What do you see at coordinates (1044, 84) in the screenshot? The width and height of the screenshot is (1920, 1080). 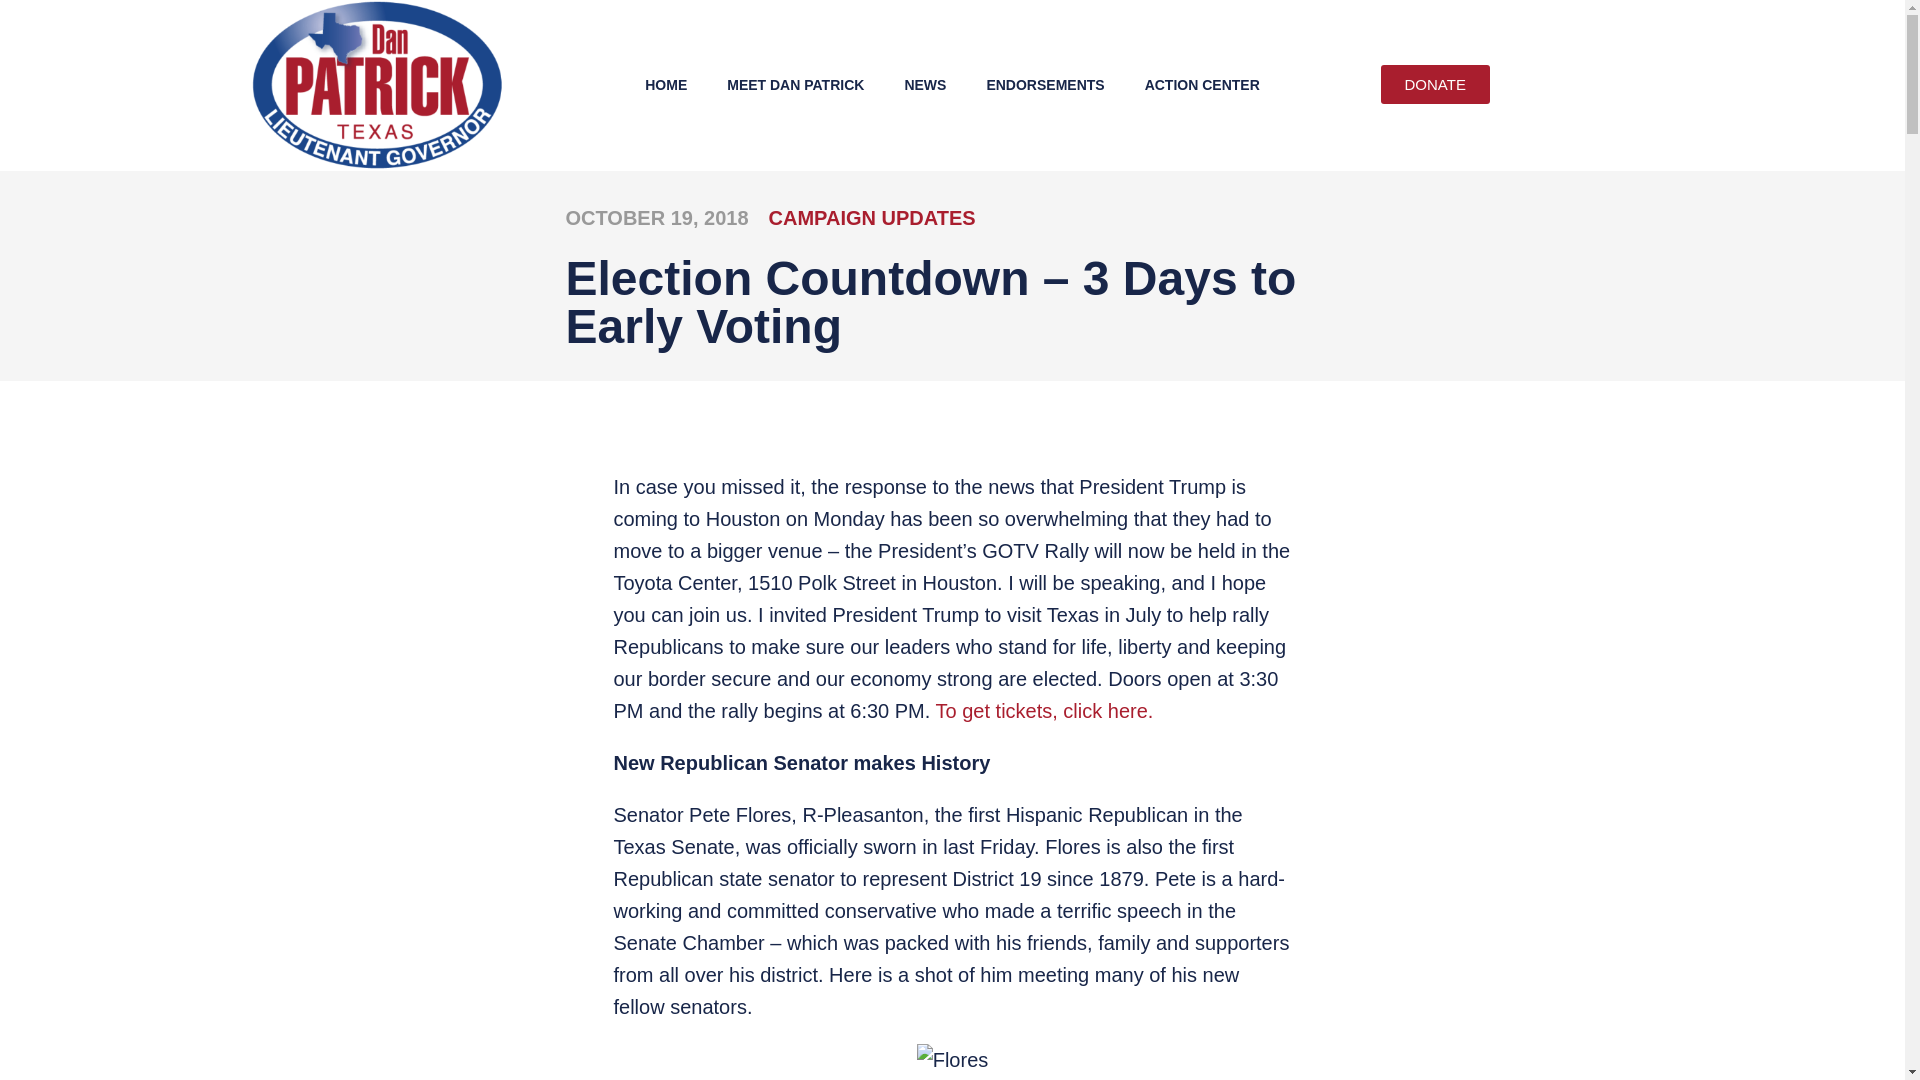 I see `ENDORSEMENTS` at bounding box center [1044, 84].